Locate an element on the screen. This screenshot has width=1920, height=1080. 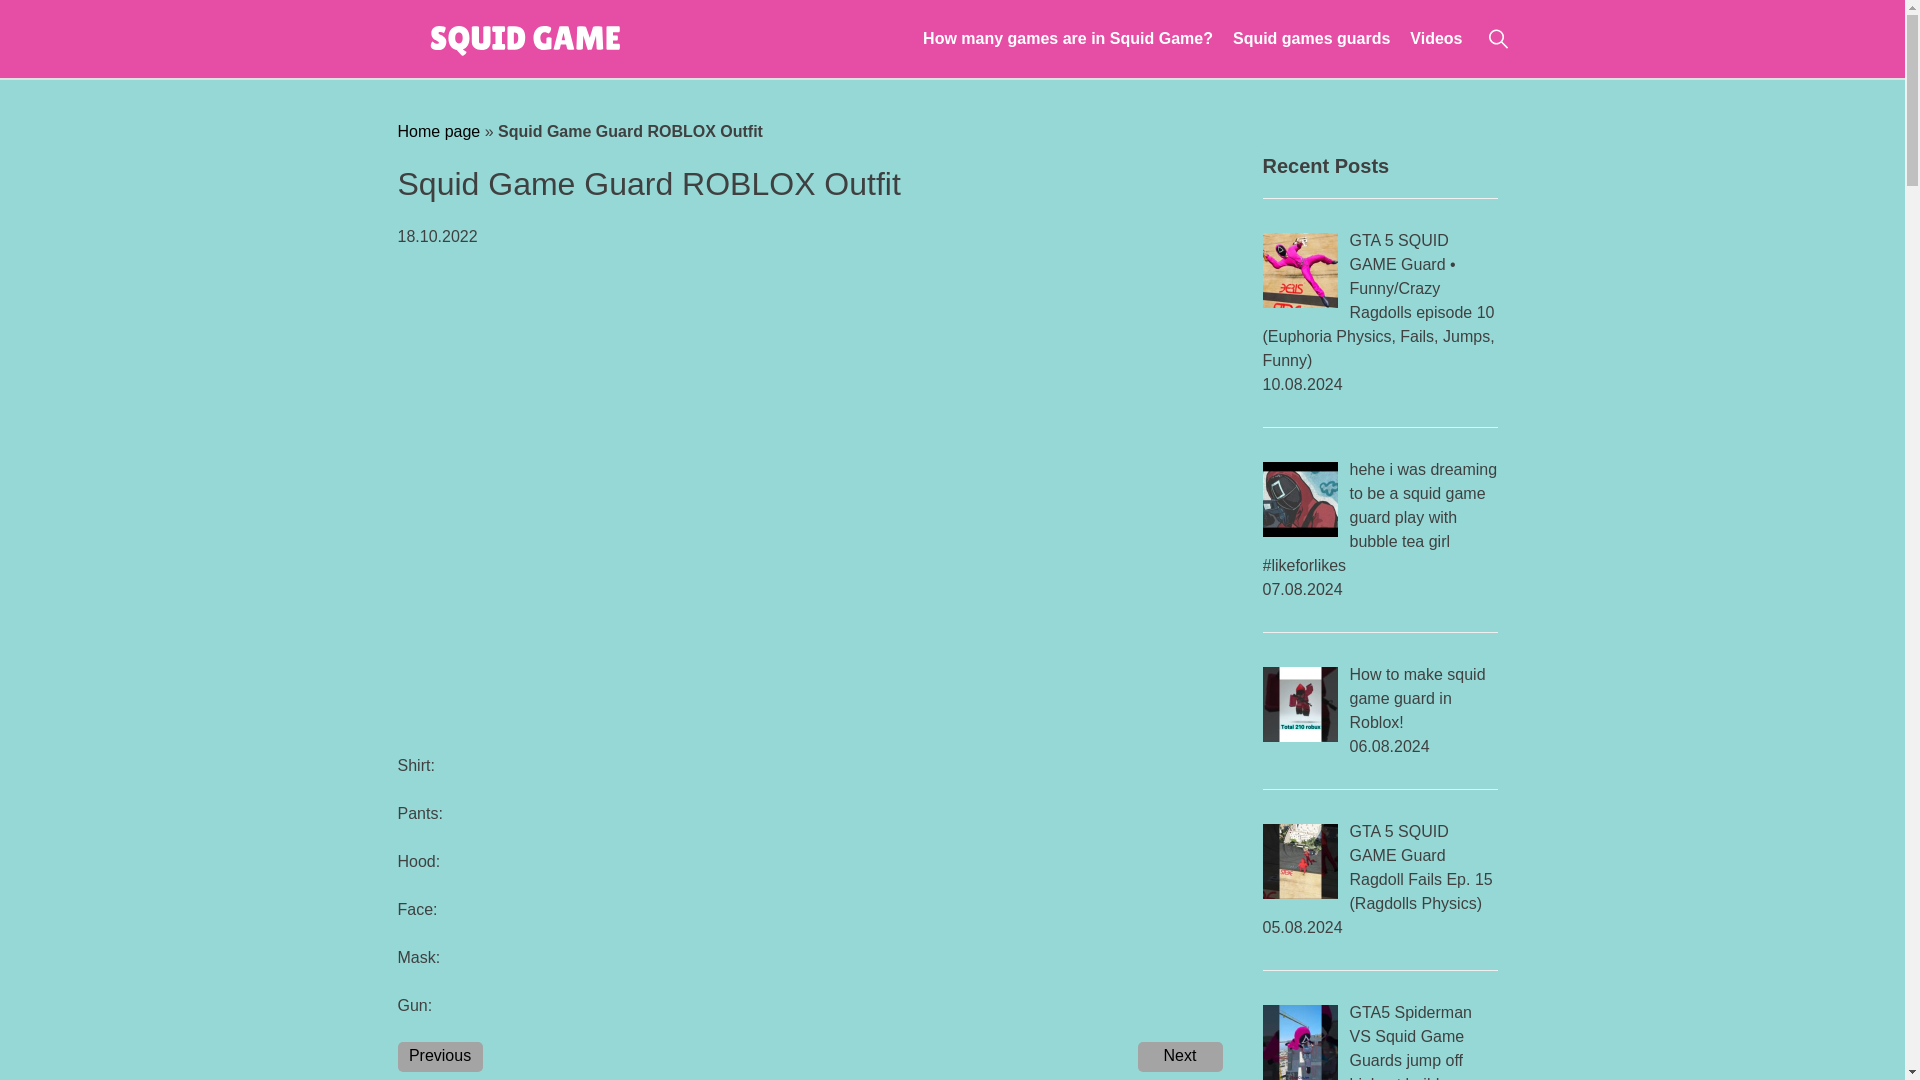
Previous is located at coordinates (440, 1057).